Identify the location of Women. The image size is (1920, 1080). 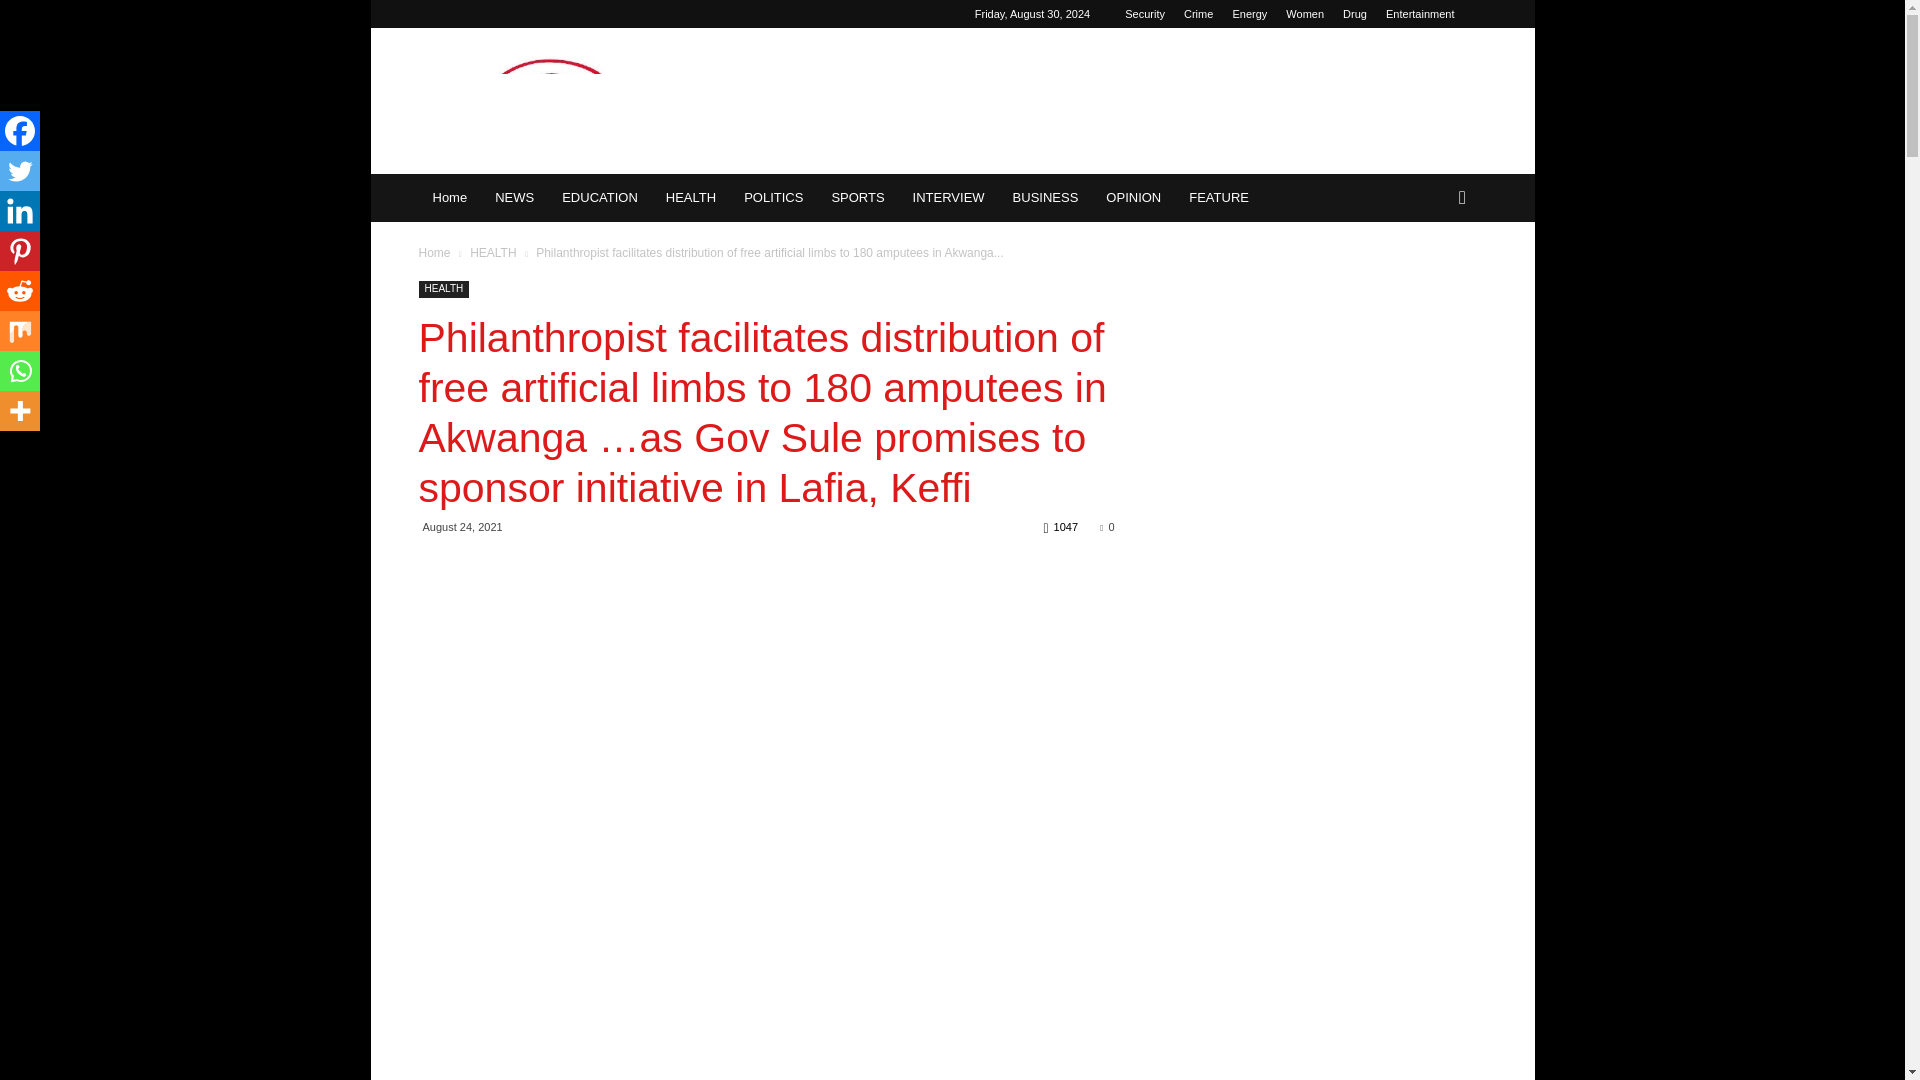
(1305, 14).